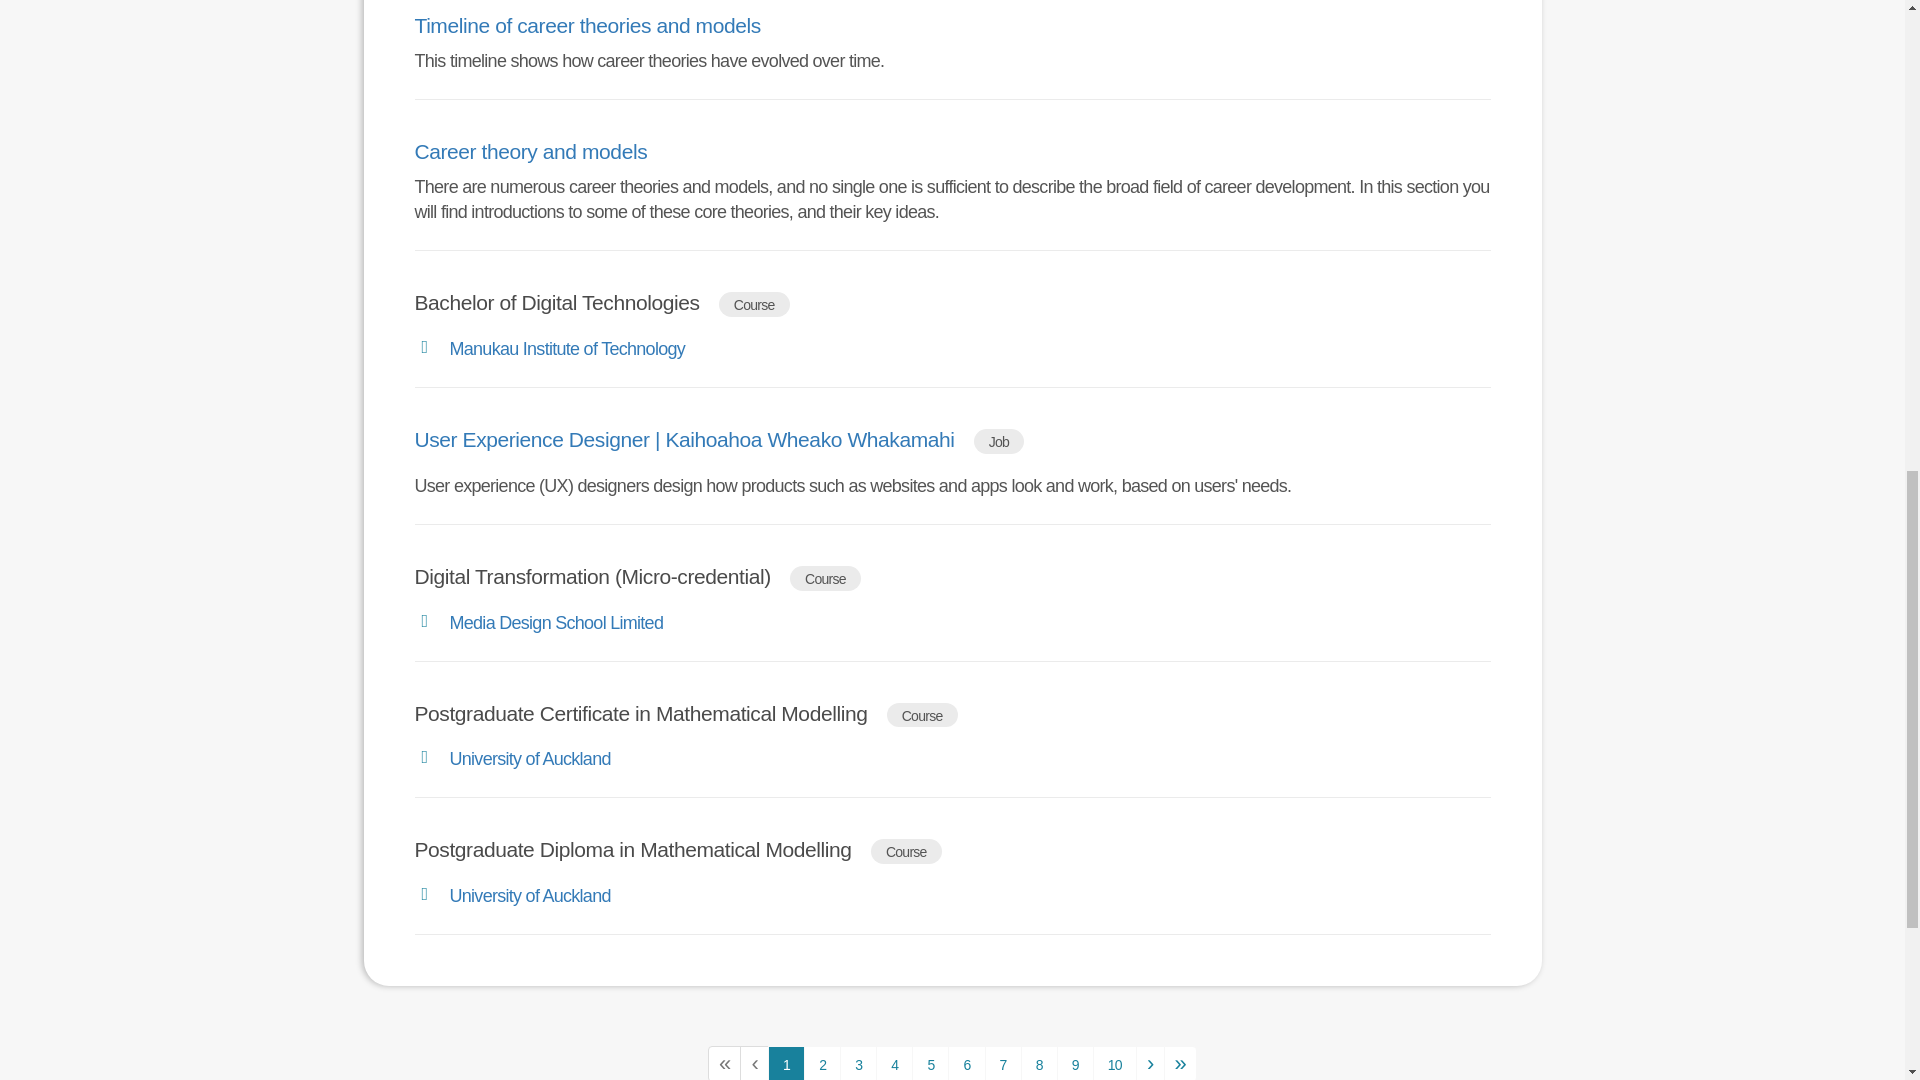 Image resolution: width=1920 pixels, height=1080 pixels. I want to click on View page number 6, so click(966, 1063).